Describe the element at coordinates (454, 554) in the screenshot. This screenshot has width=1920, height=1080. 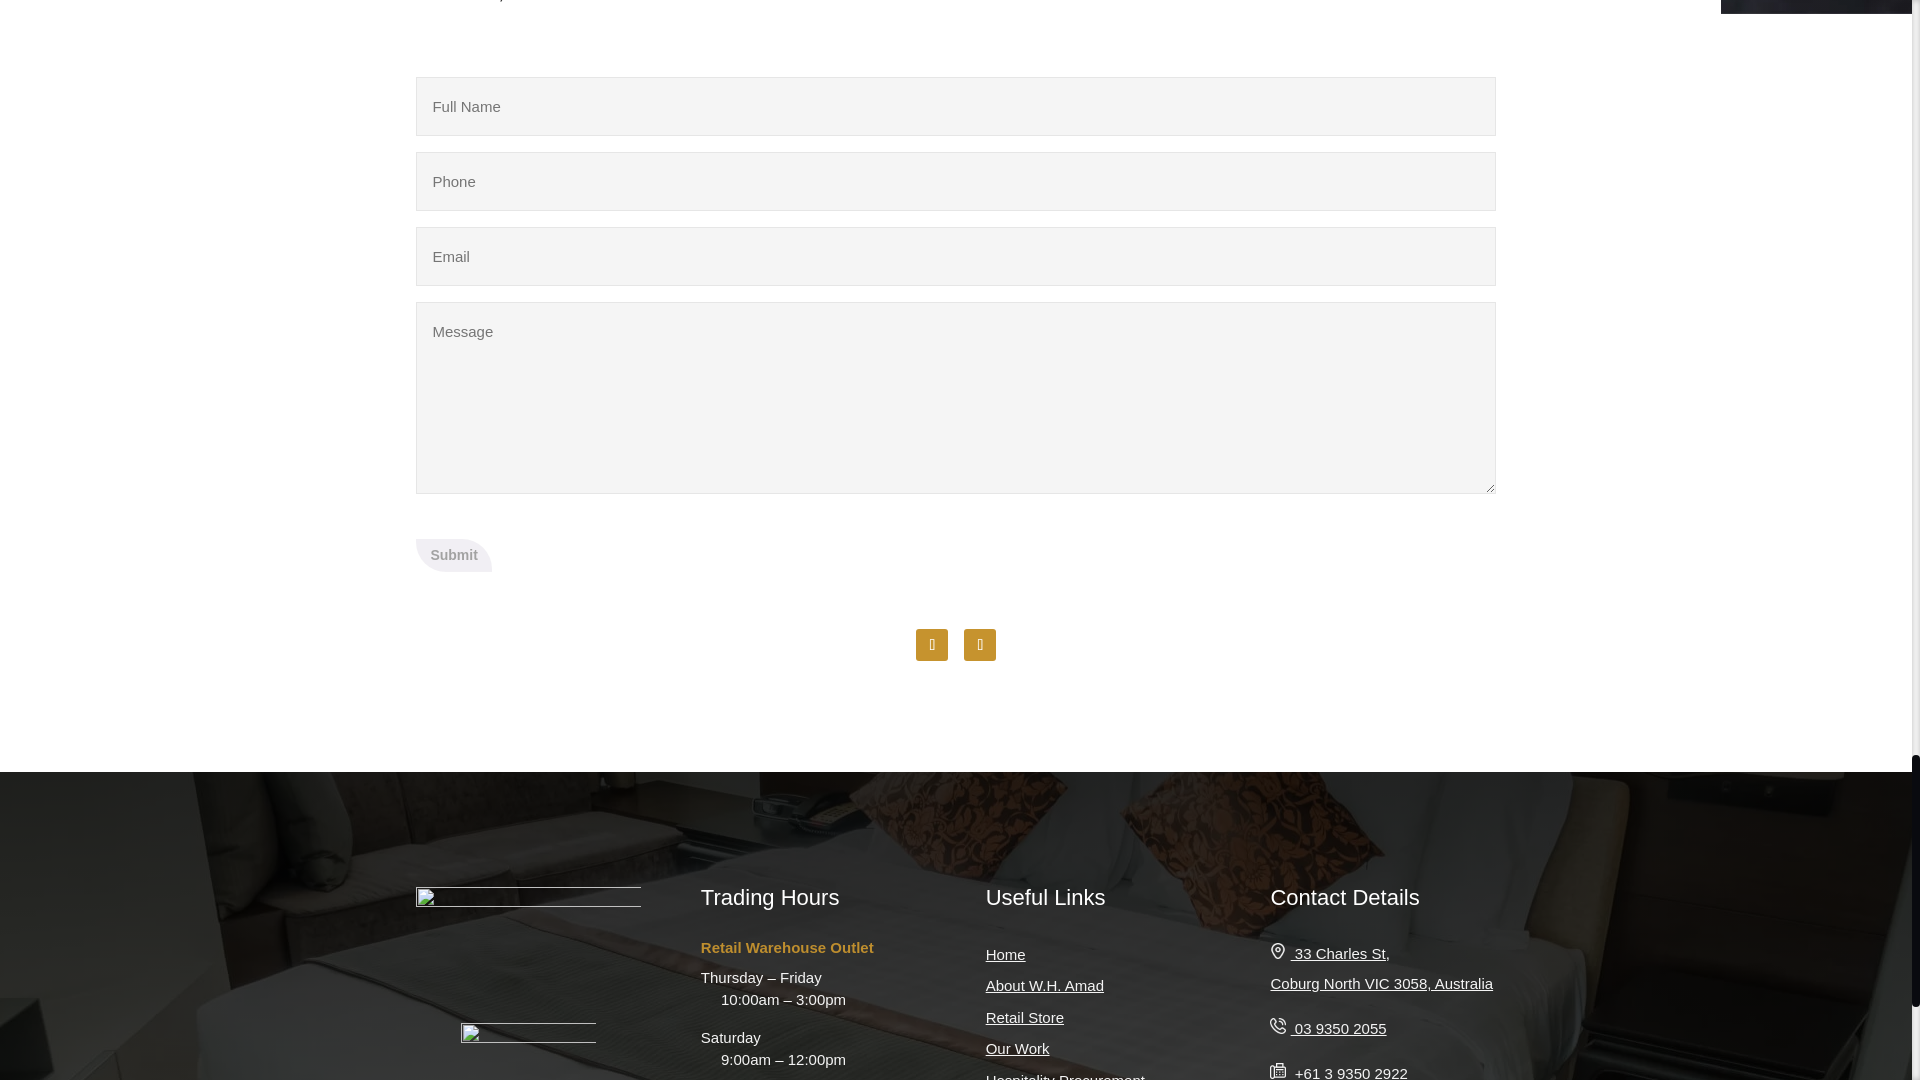
I see `Submit` at that location.